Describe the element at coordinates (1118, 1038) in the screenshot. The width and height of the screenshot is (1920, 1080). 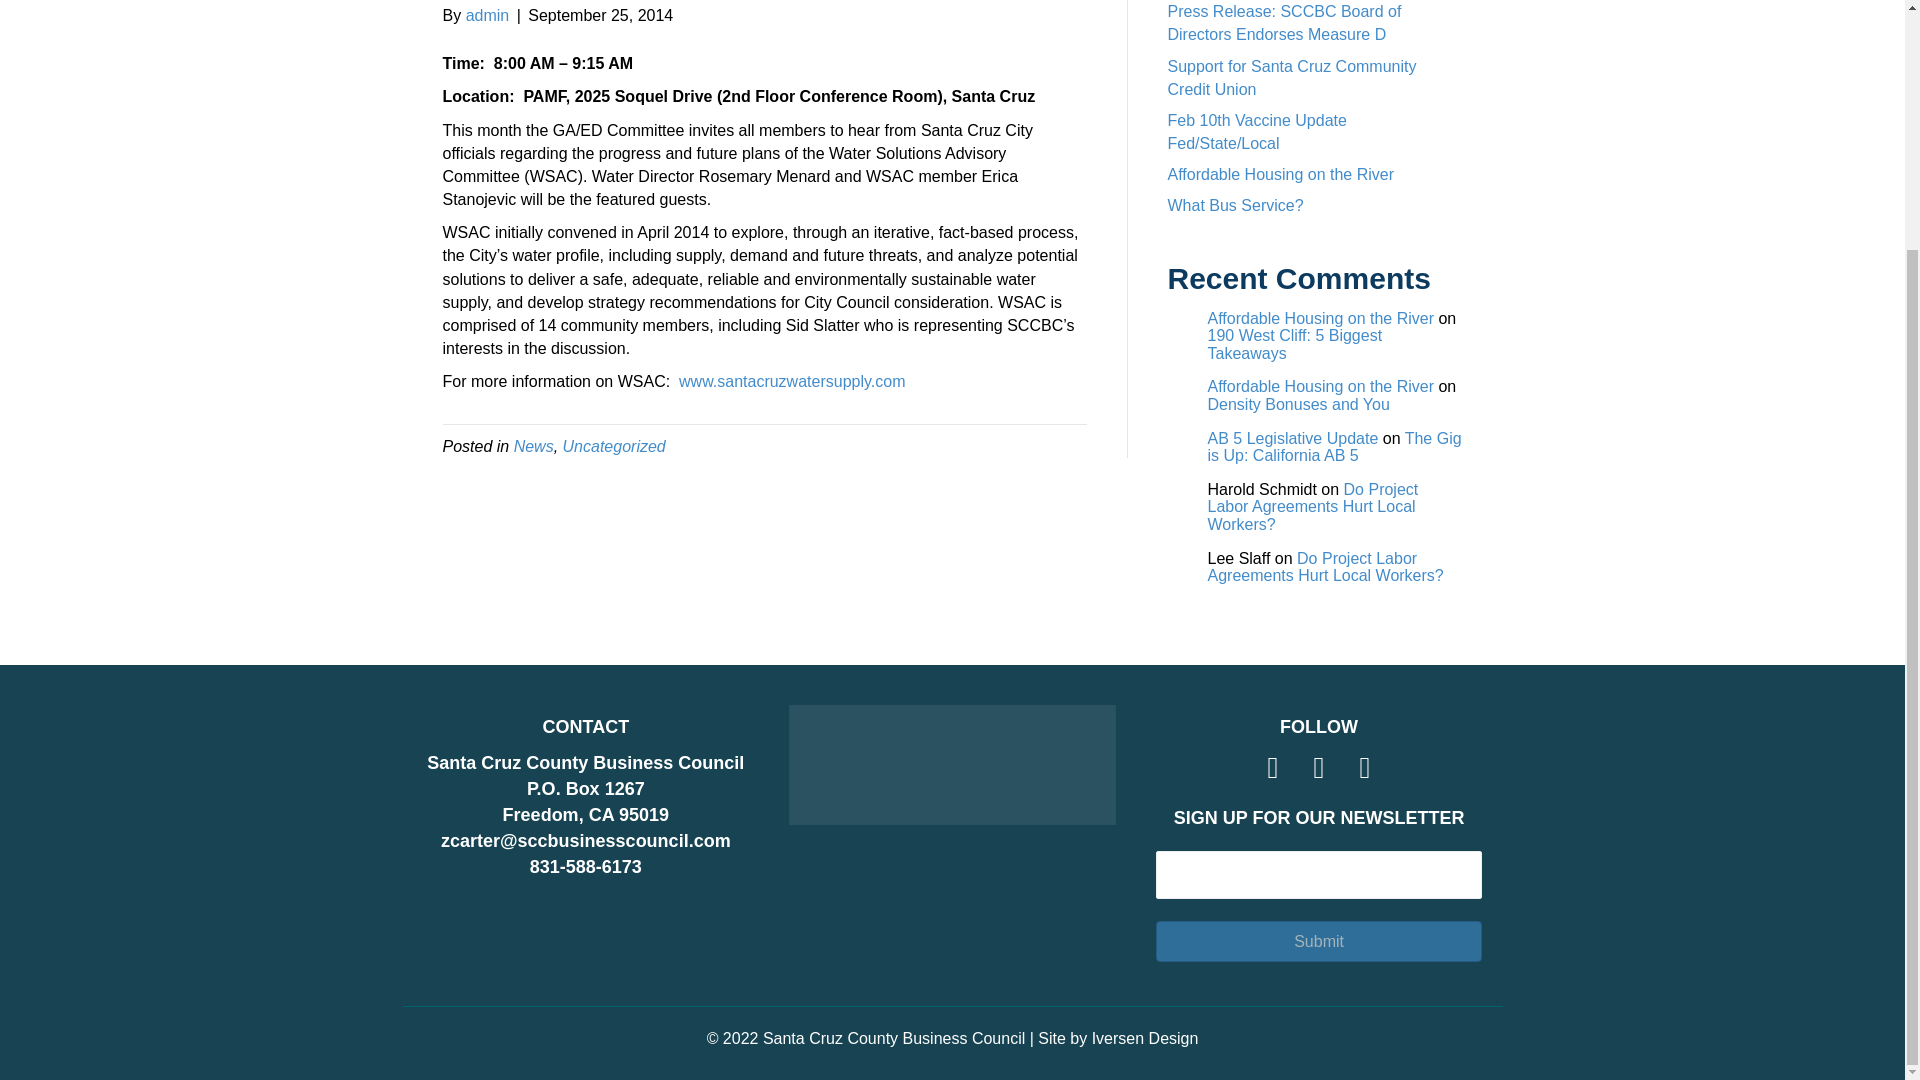
I see `Site by Iversen Design` at that location.